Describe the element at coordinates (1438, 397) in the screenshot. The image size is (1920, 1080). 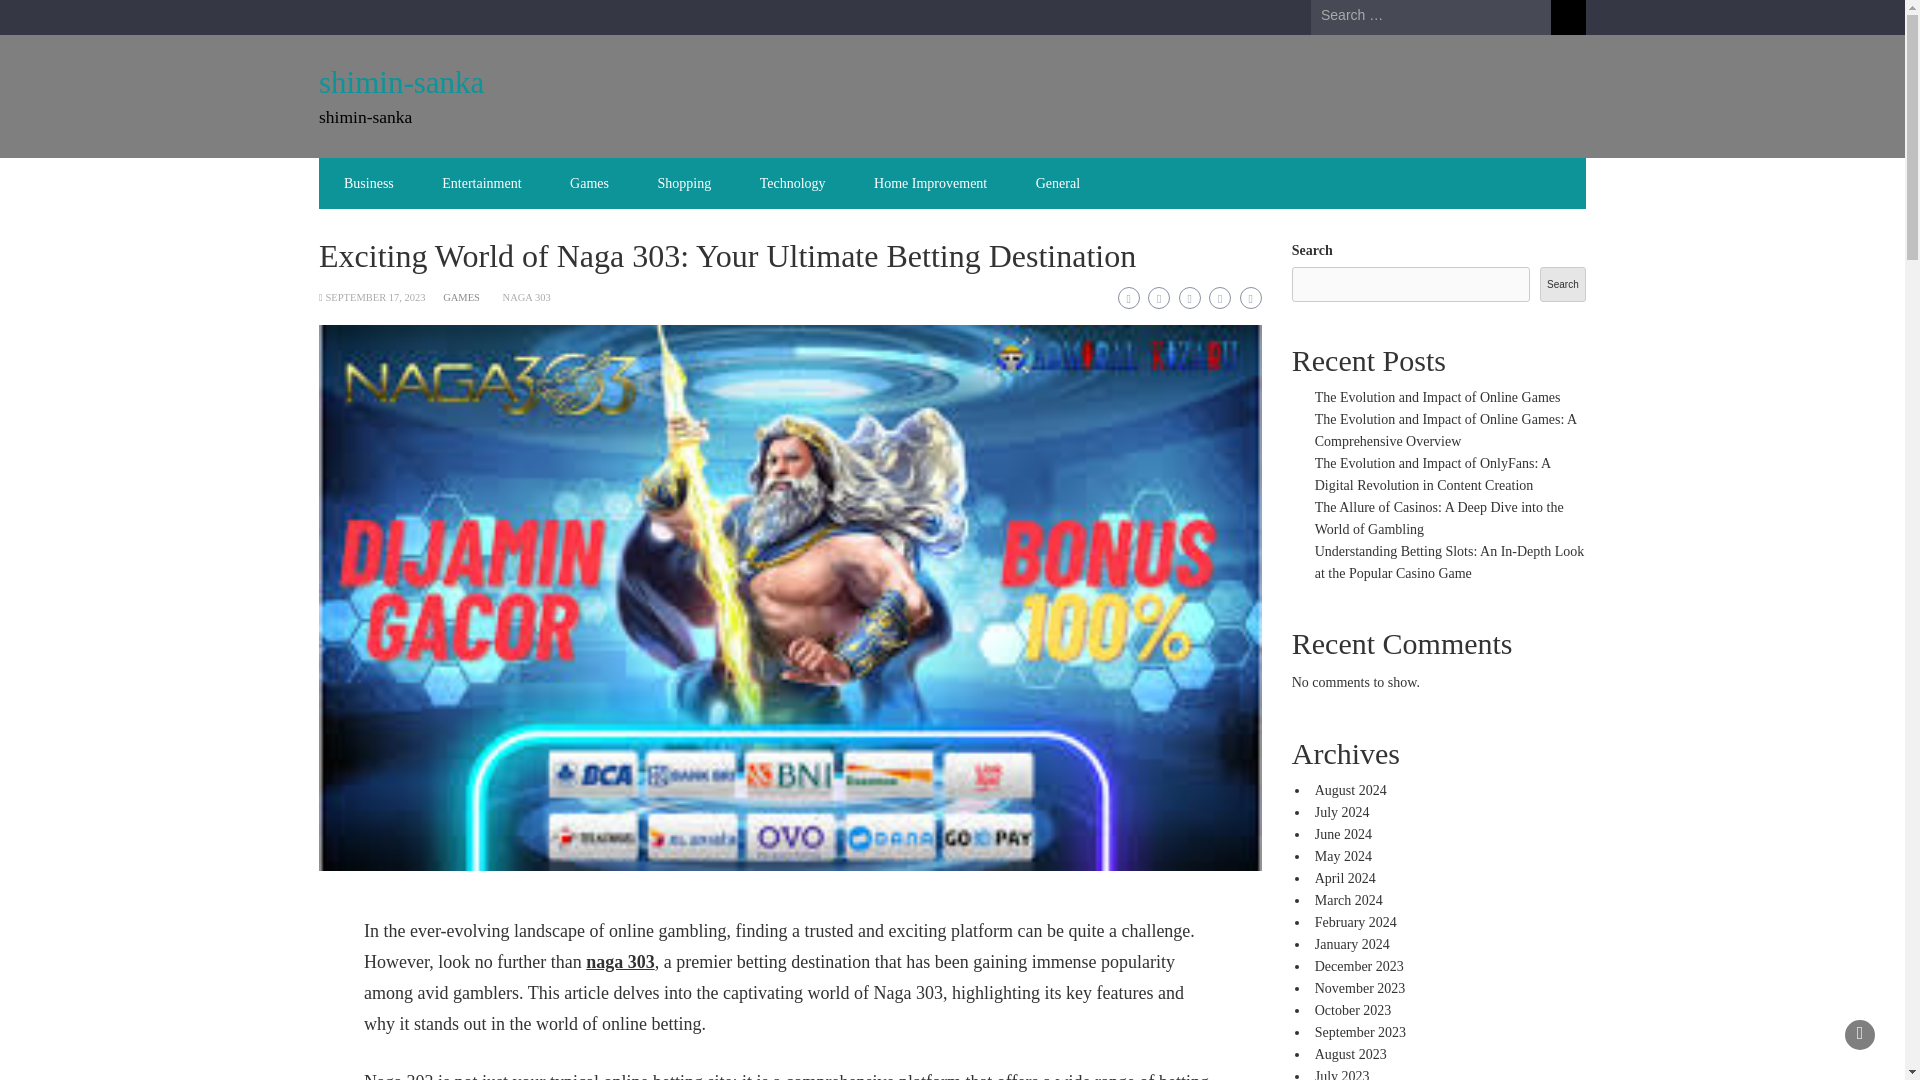
I see `The Evolution and Impact of Online Games` at that location.